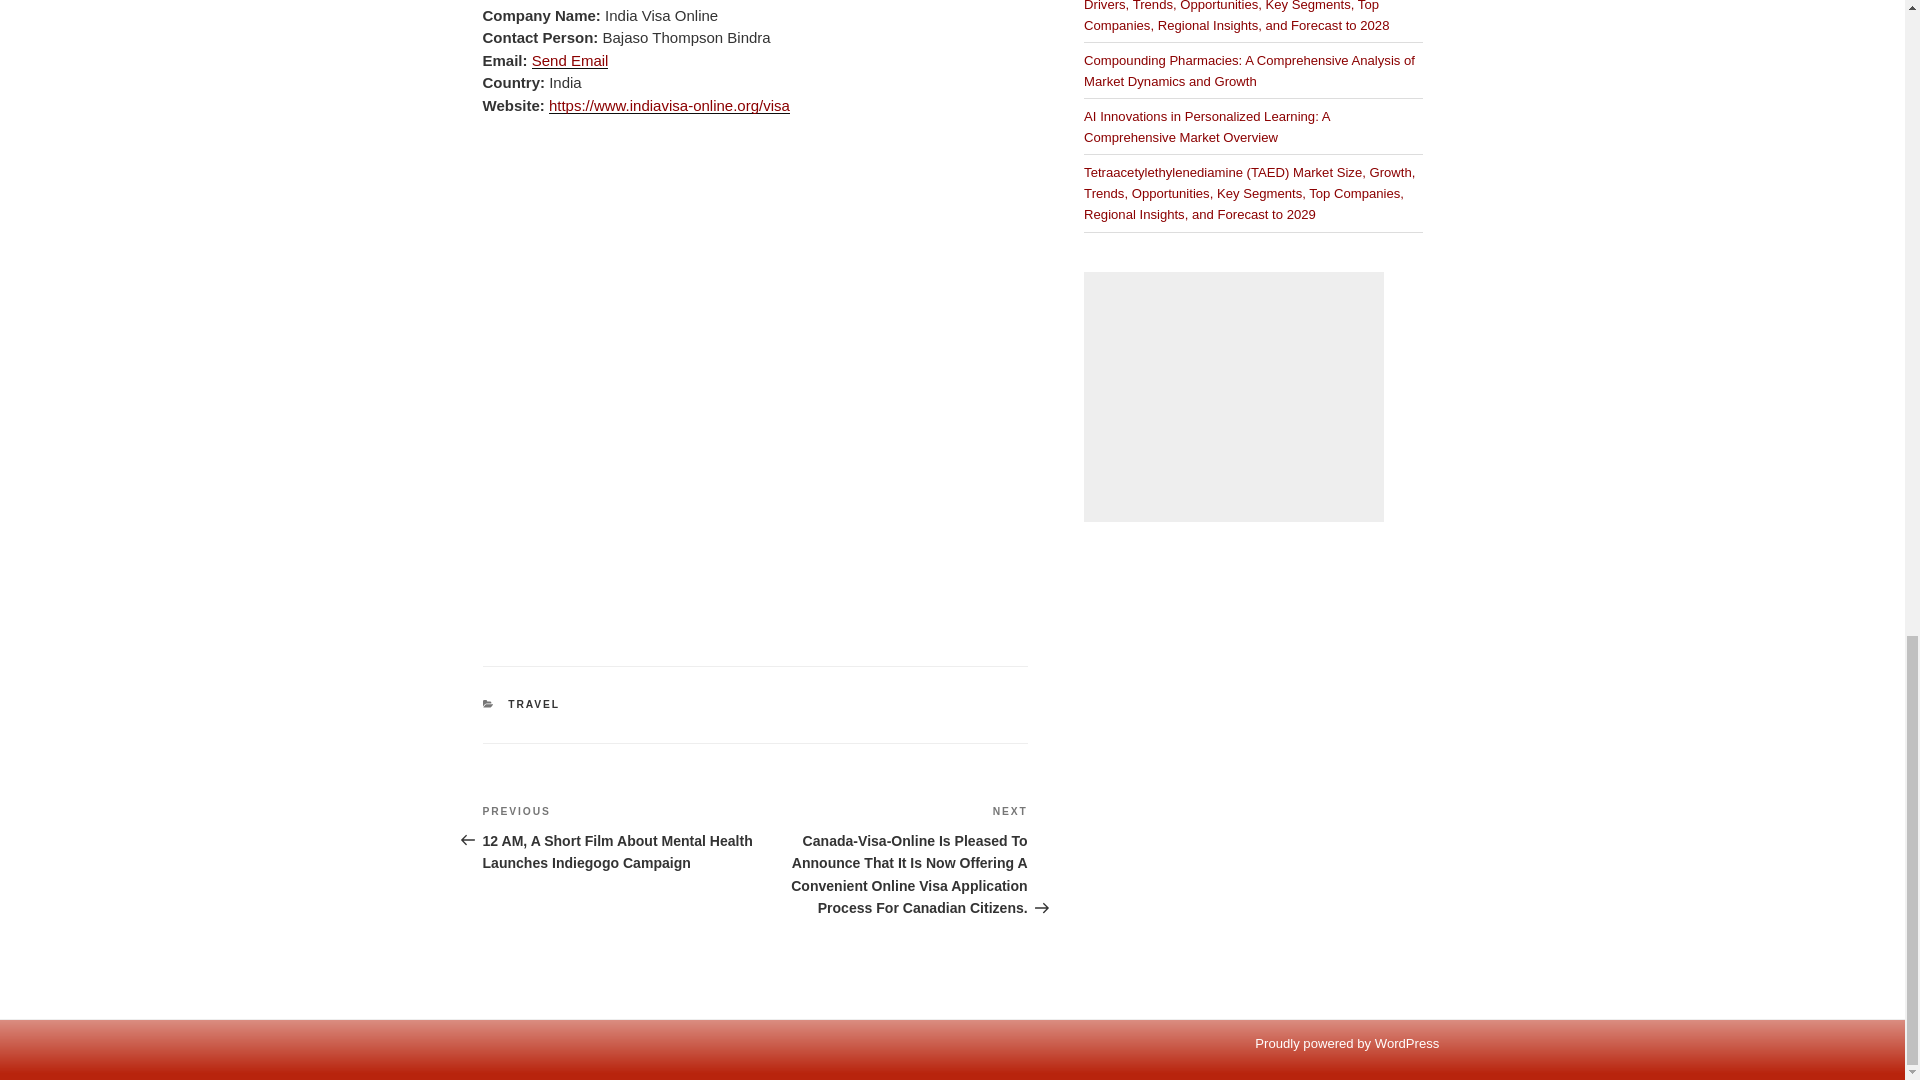 This screenshot has height=1080, width=1920. I want to click on Proudly powered by WordPress, so click(1346, 1042).